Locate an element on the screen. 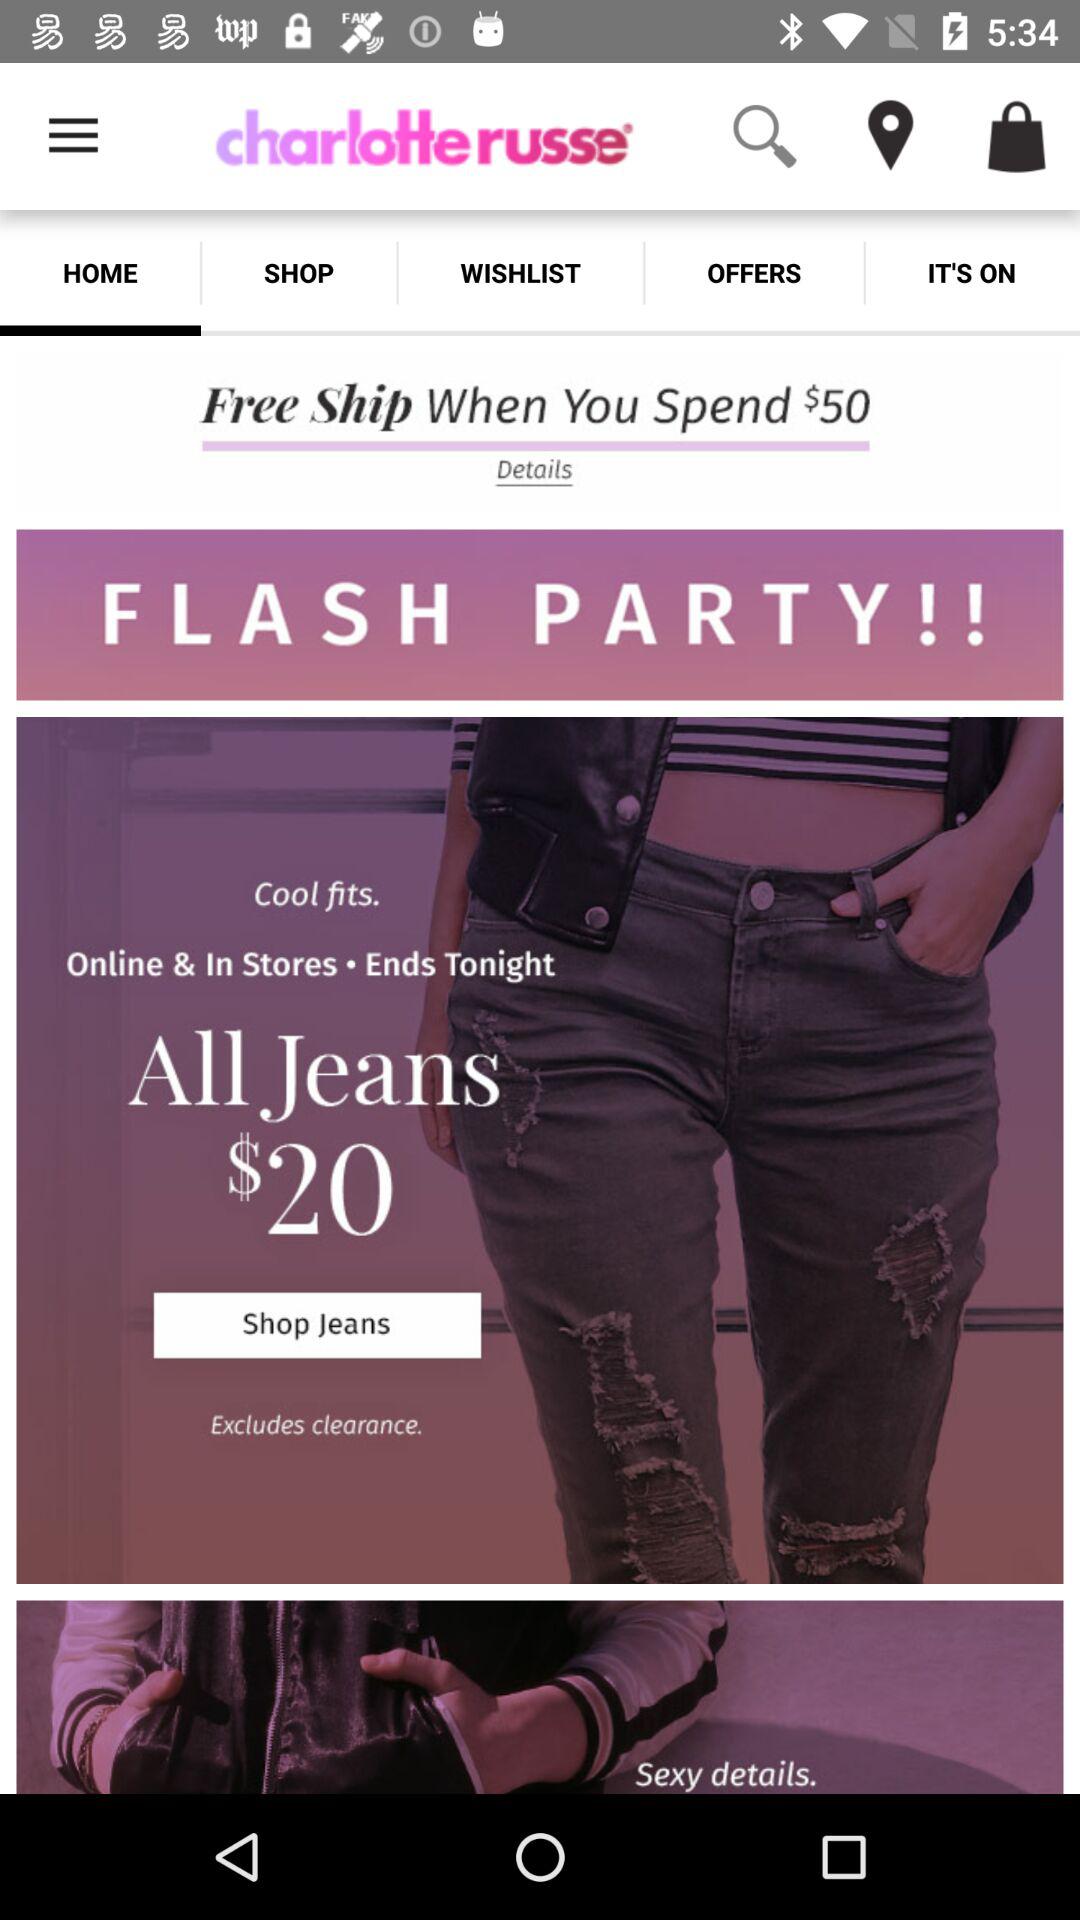 This screenshot has width=1080, height=1920. turn on the home item is located at coordinates (100, 272).